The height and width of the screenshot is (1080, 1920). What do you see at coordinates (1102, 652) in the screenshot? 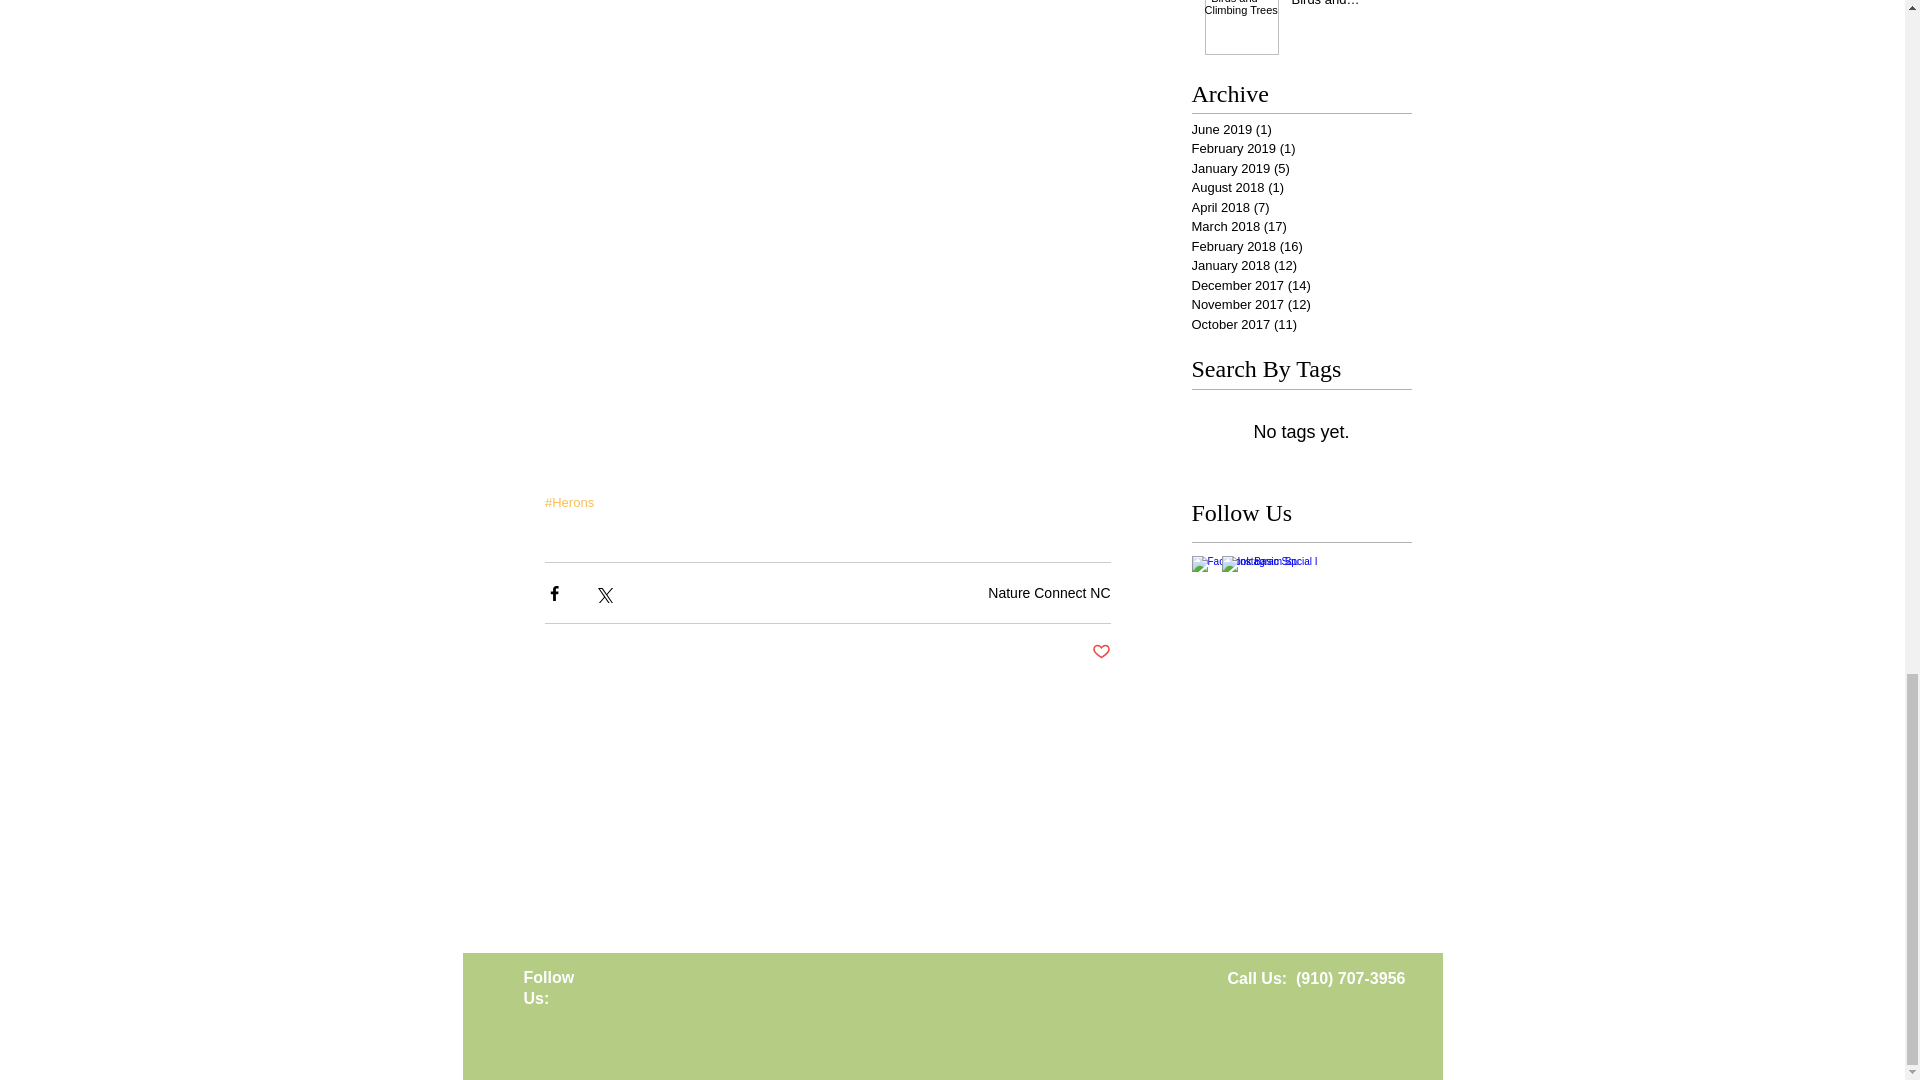
I see `Post not marked as liked` at bounding box center [1102, 652].